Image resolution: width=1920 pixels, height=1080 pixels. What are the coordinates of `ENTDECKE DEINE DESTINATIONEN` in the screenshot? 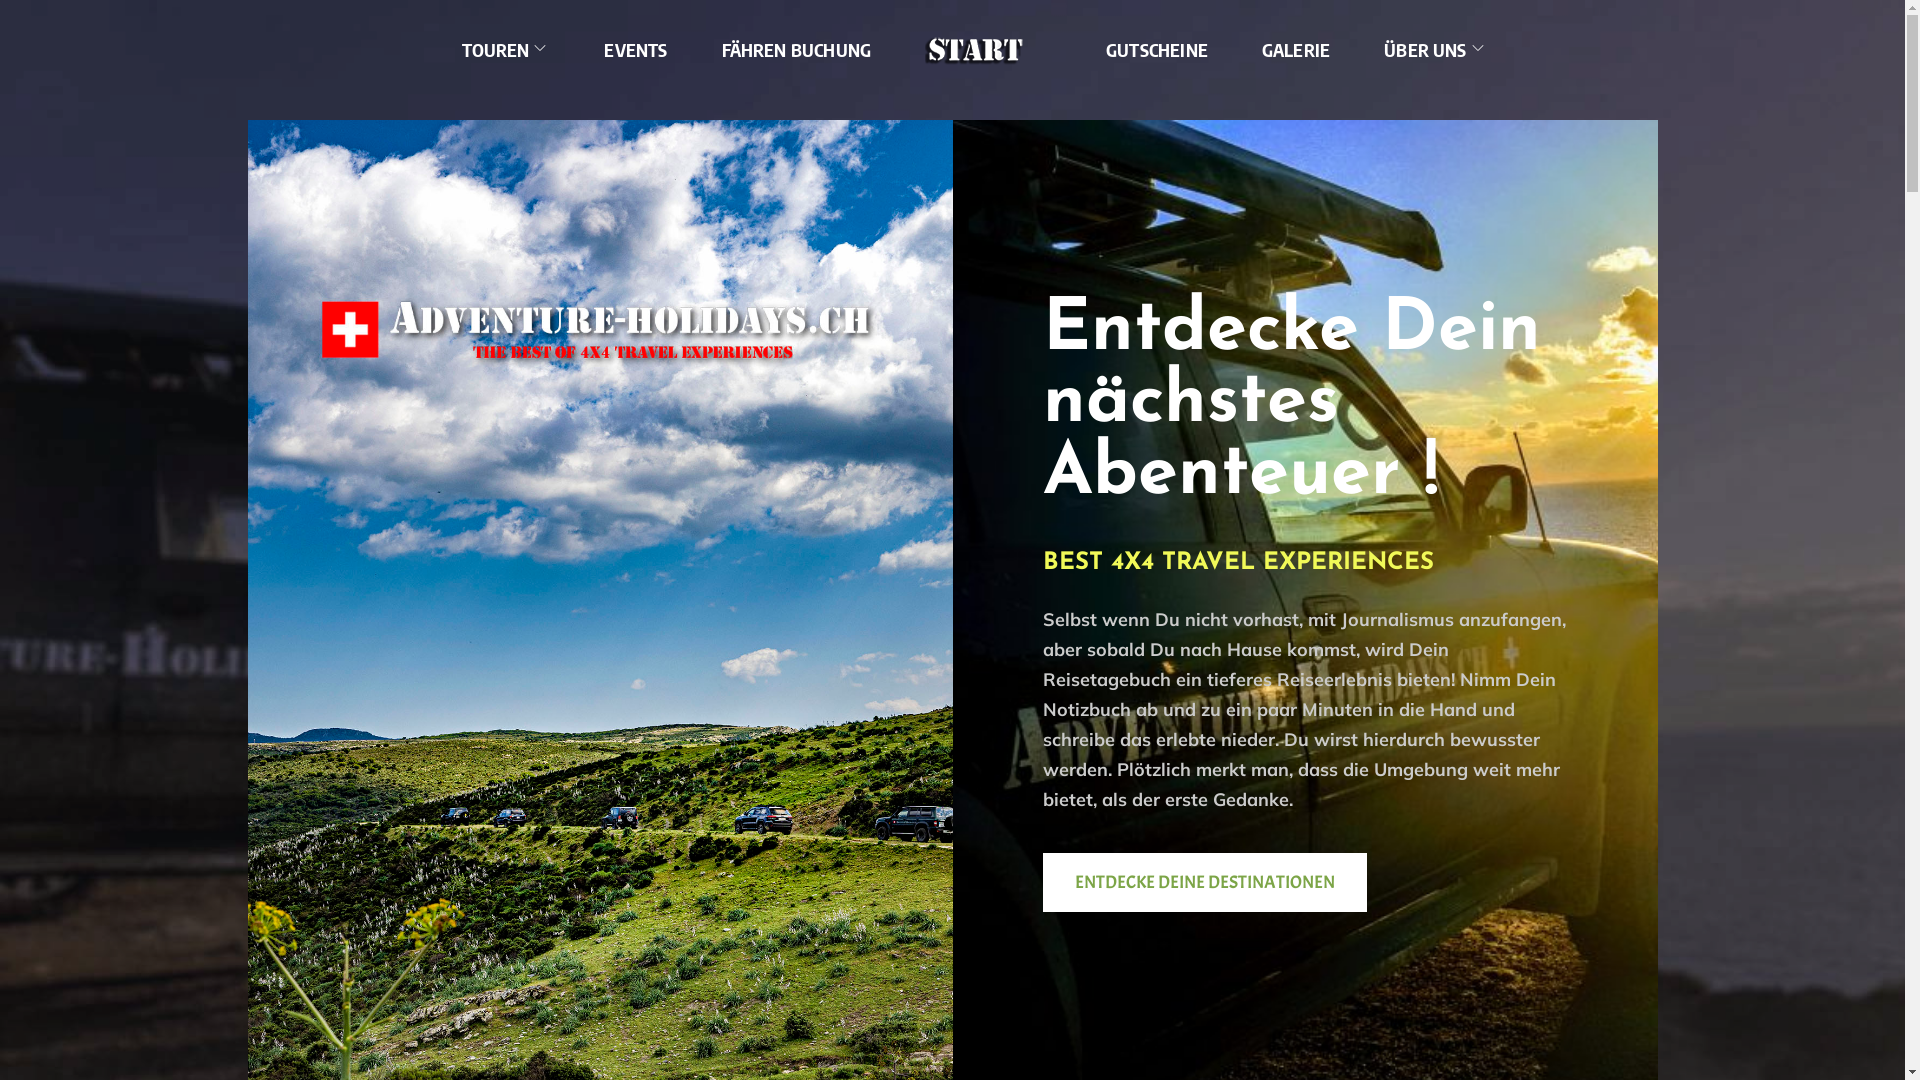 It's located at (1204, 882).